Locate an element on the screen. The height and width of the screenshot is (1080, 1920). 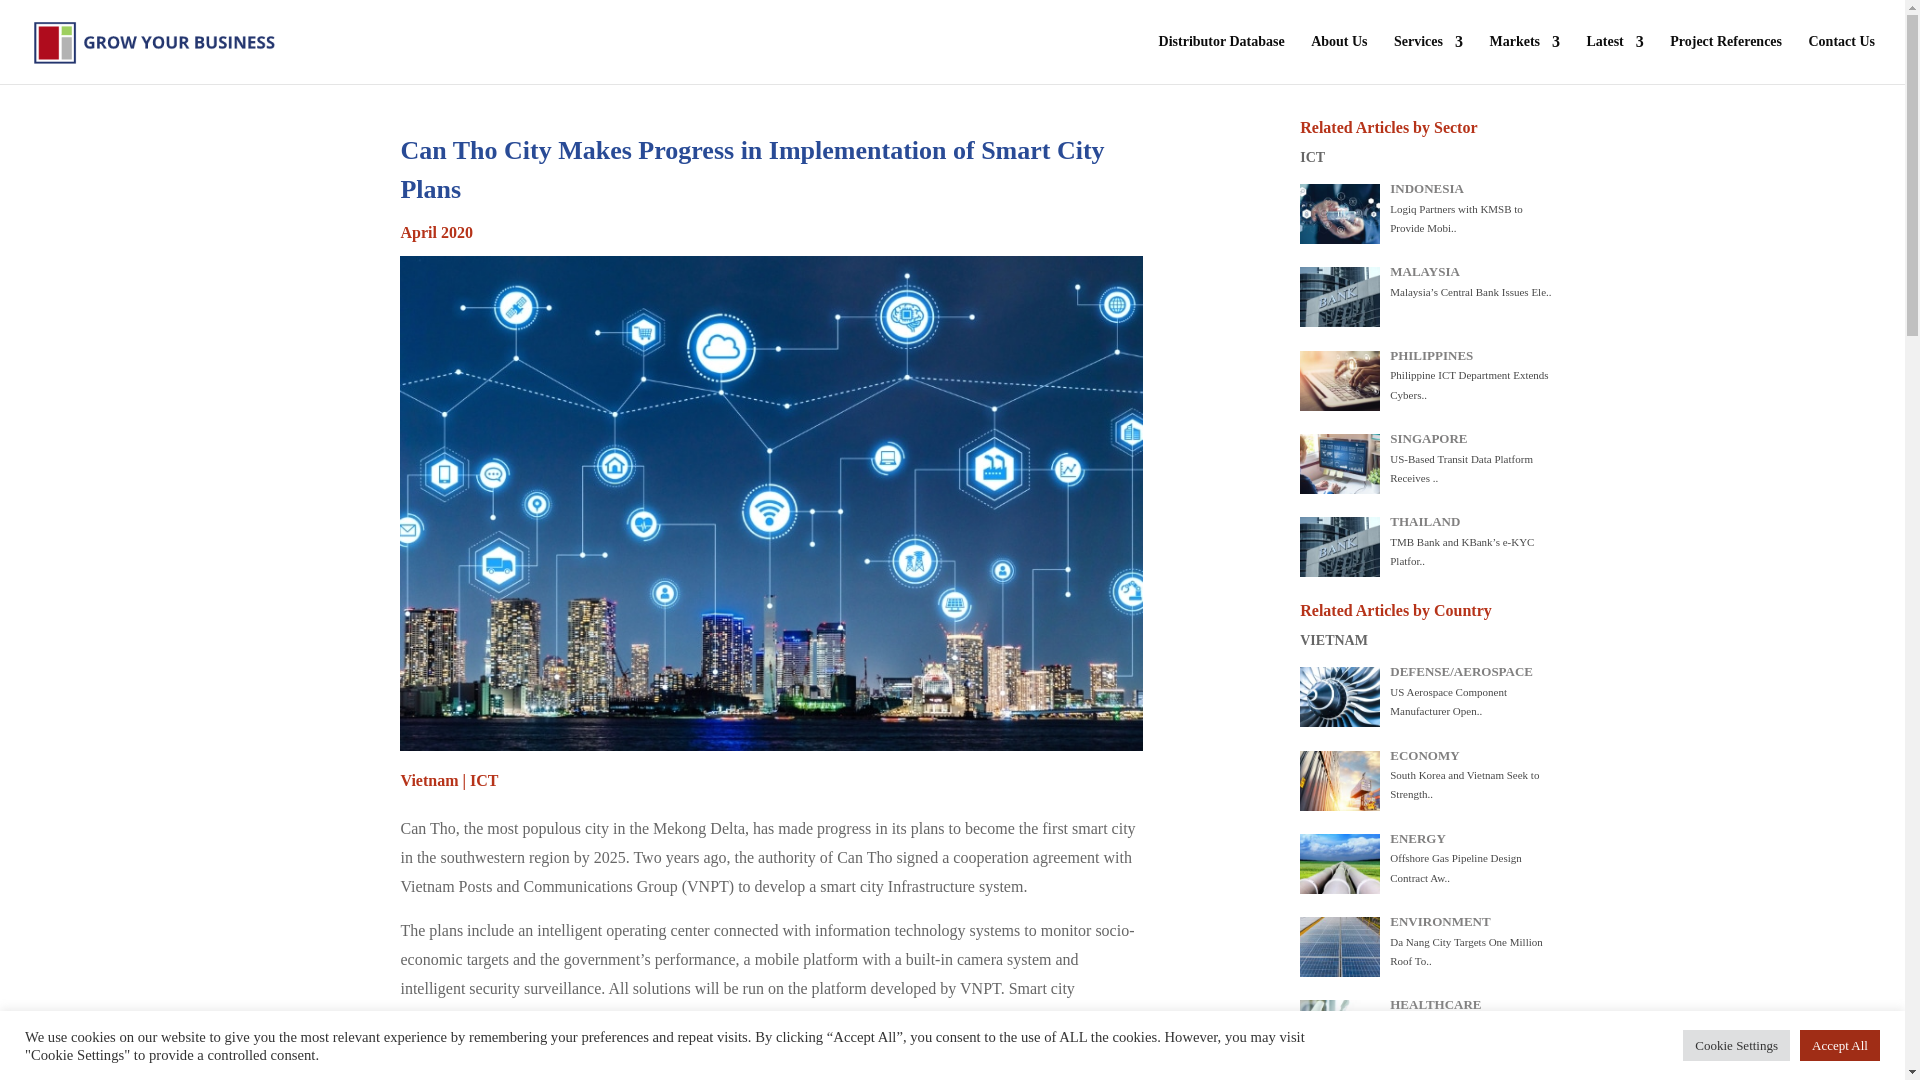
Latest is located at coordinates (1614, 59).